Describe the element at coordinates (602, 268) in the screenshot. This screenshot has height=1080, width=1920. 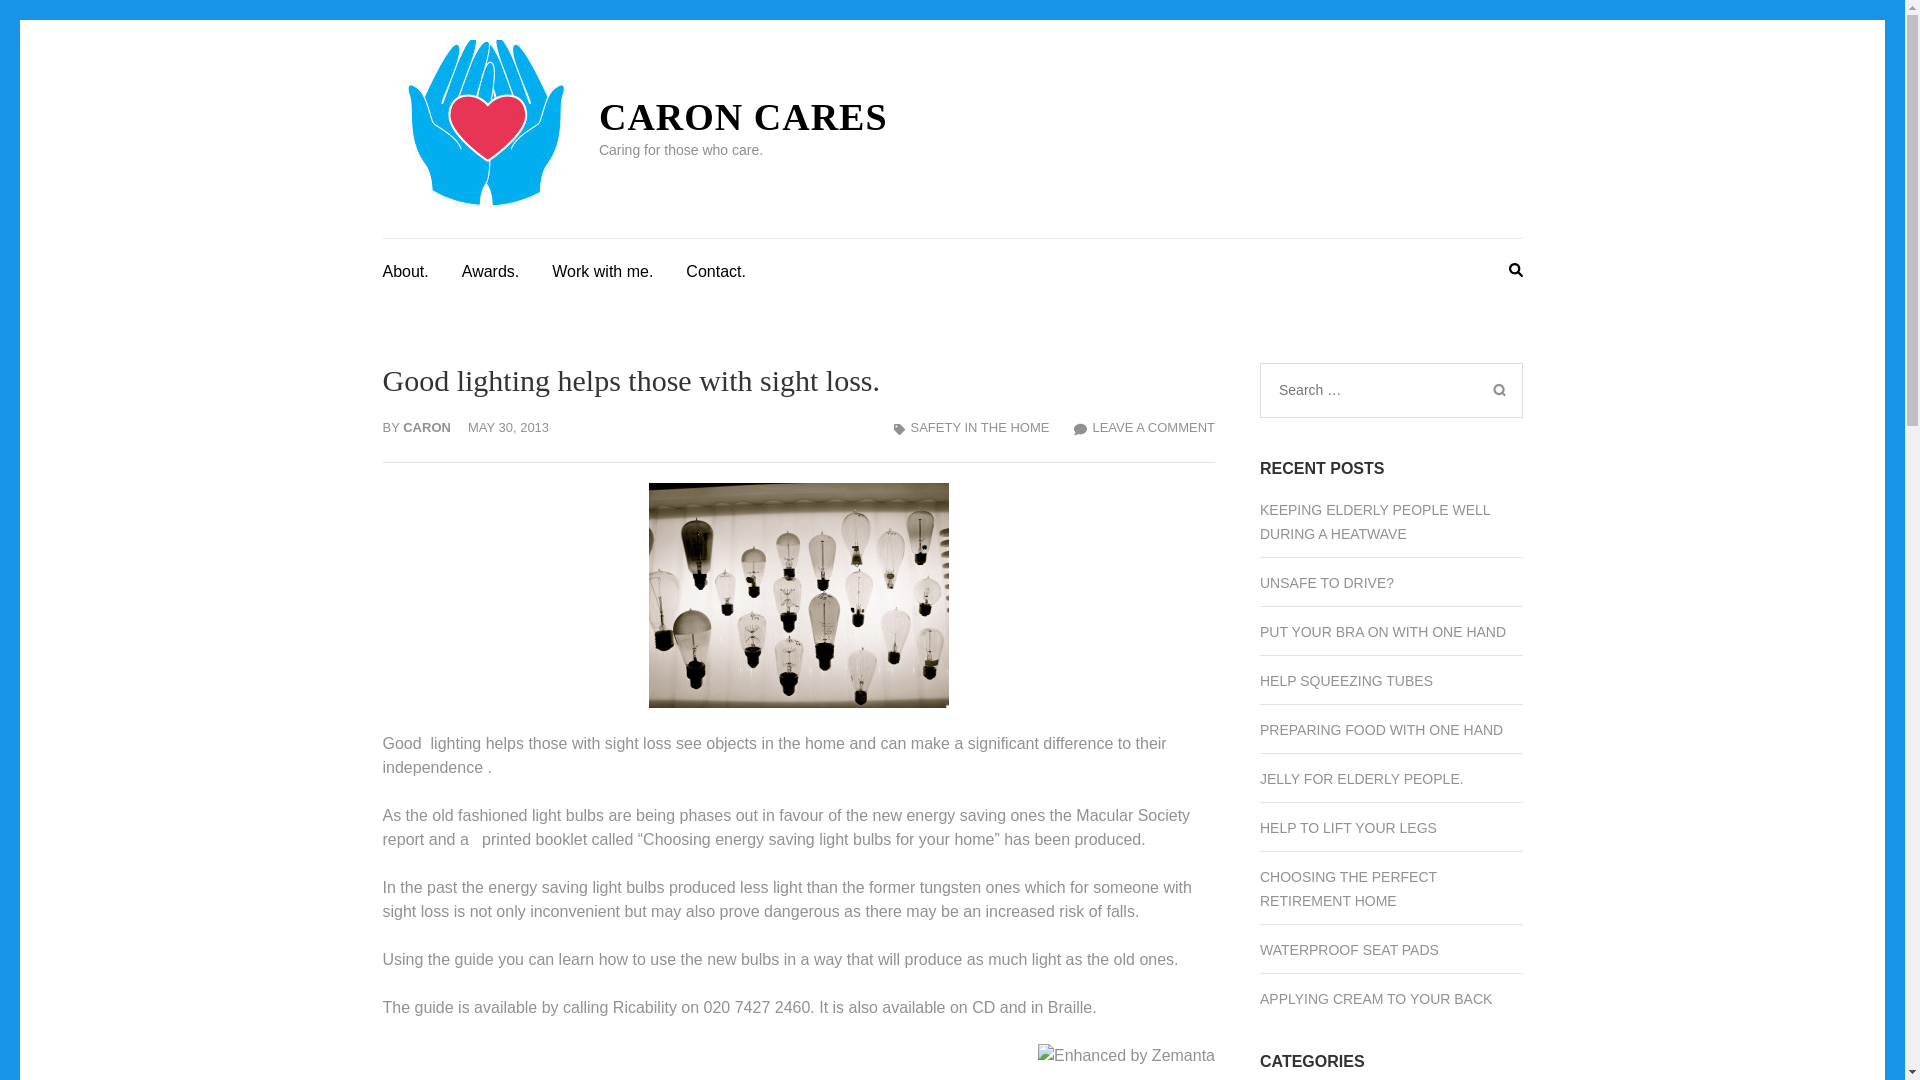
I see `Work with me.` at that location.